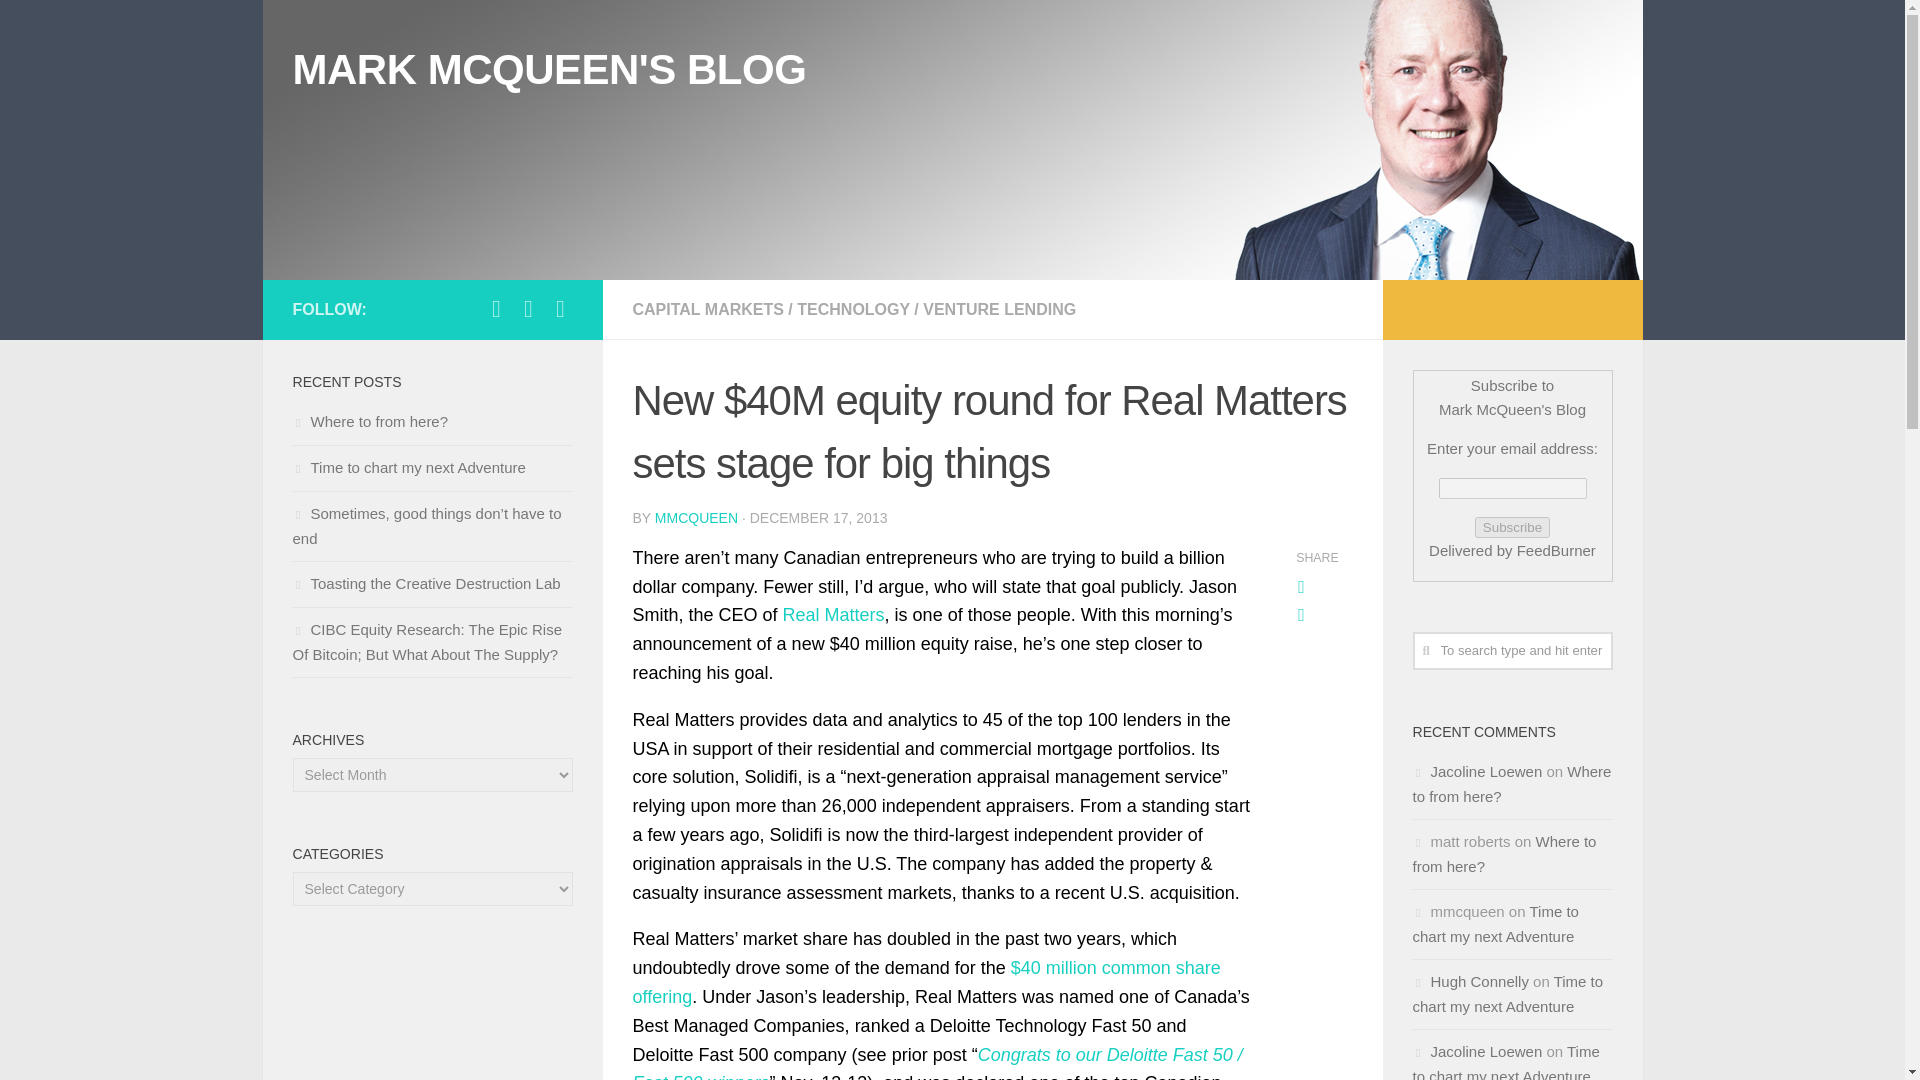 Image resolution: width=1920 pixels, height=1080 pixels. Describe the element at coordinates (369, 420) in the screenshot. I see `Where to from here?` at that location.